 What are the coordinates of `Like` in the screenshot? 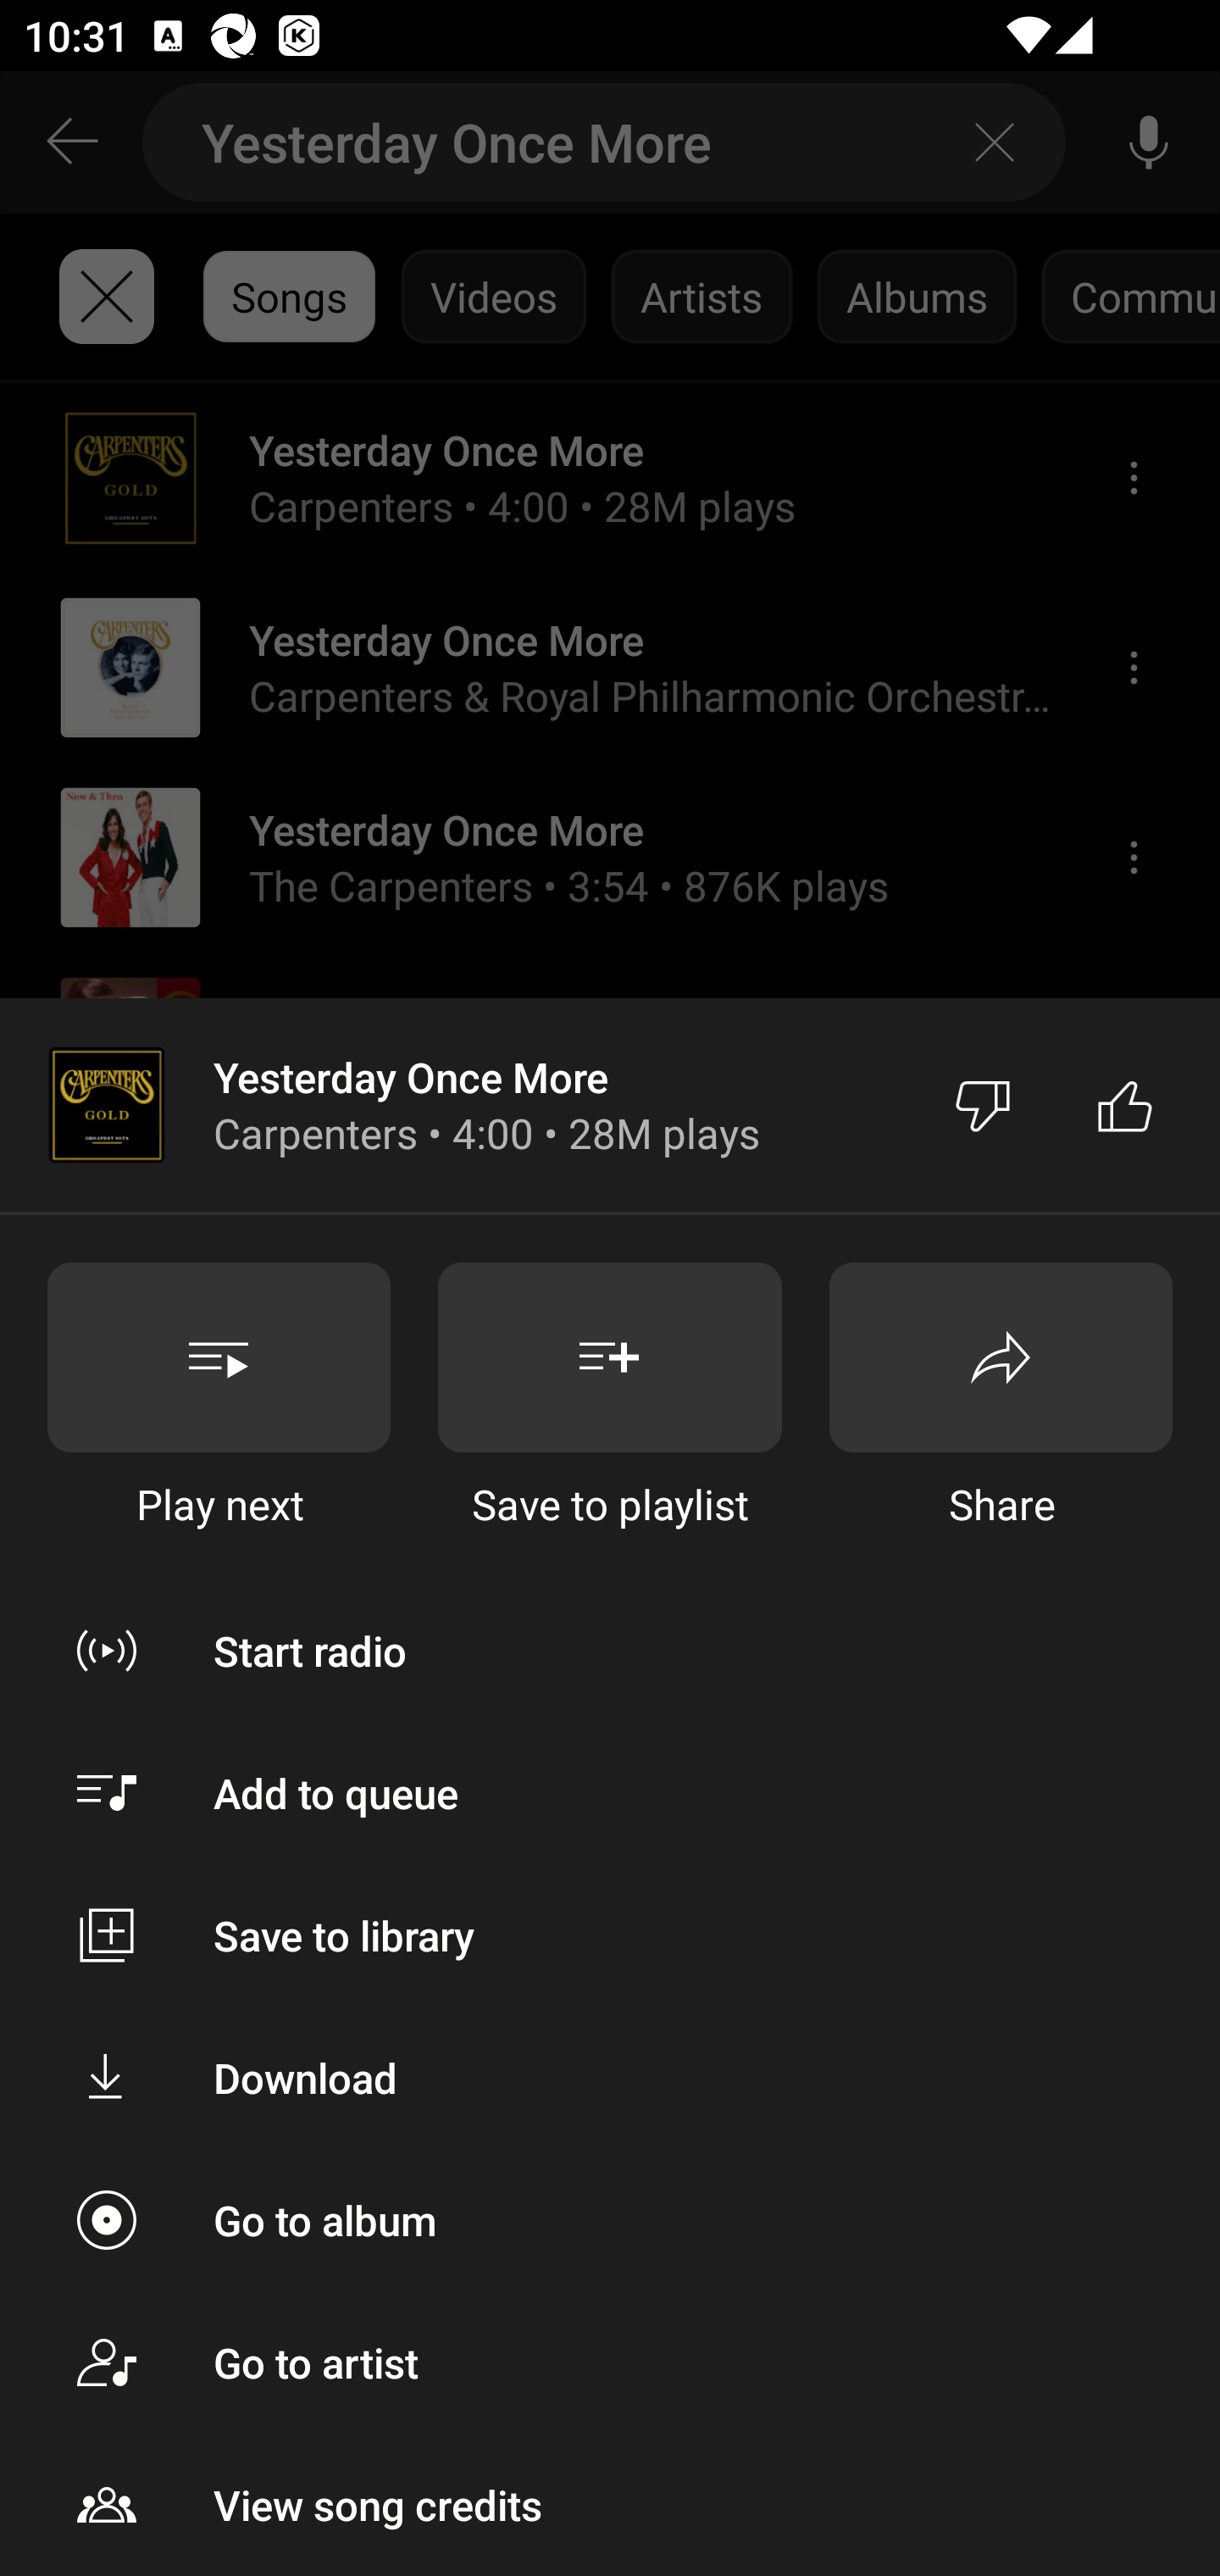 It's located at (1125, 1105).